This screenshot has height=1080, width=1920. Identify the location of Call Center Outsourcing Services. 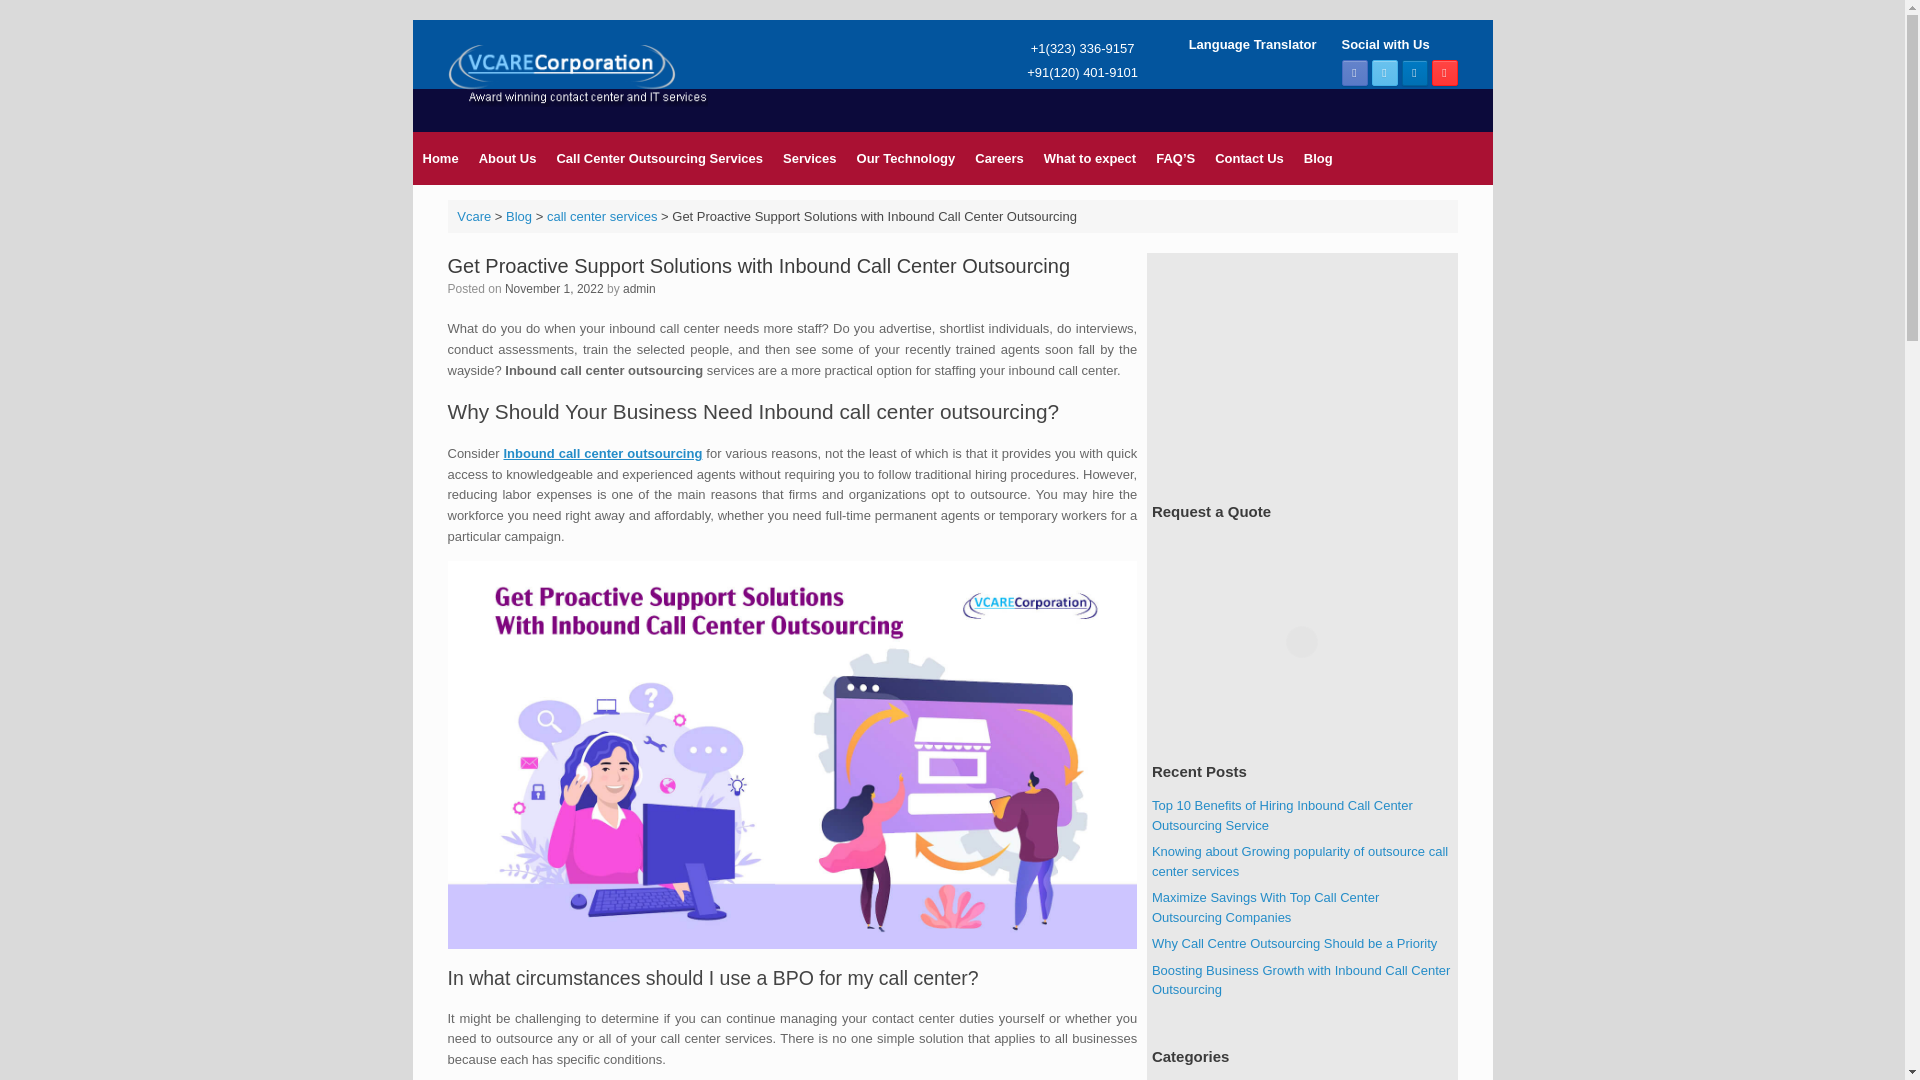
(659, 158).